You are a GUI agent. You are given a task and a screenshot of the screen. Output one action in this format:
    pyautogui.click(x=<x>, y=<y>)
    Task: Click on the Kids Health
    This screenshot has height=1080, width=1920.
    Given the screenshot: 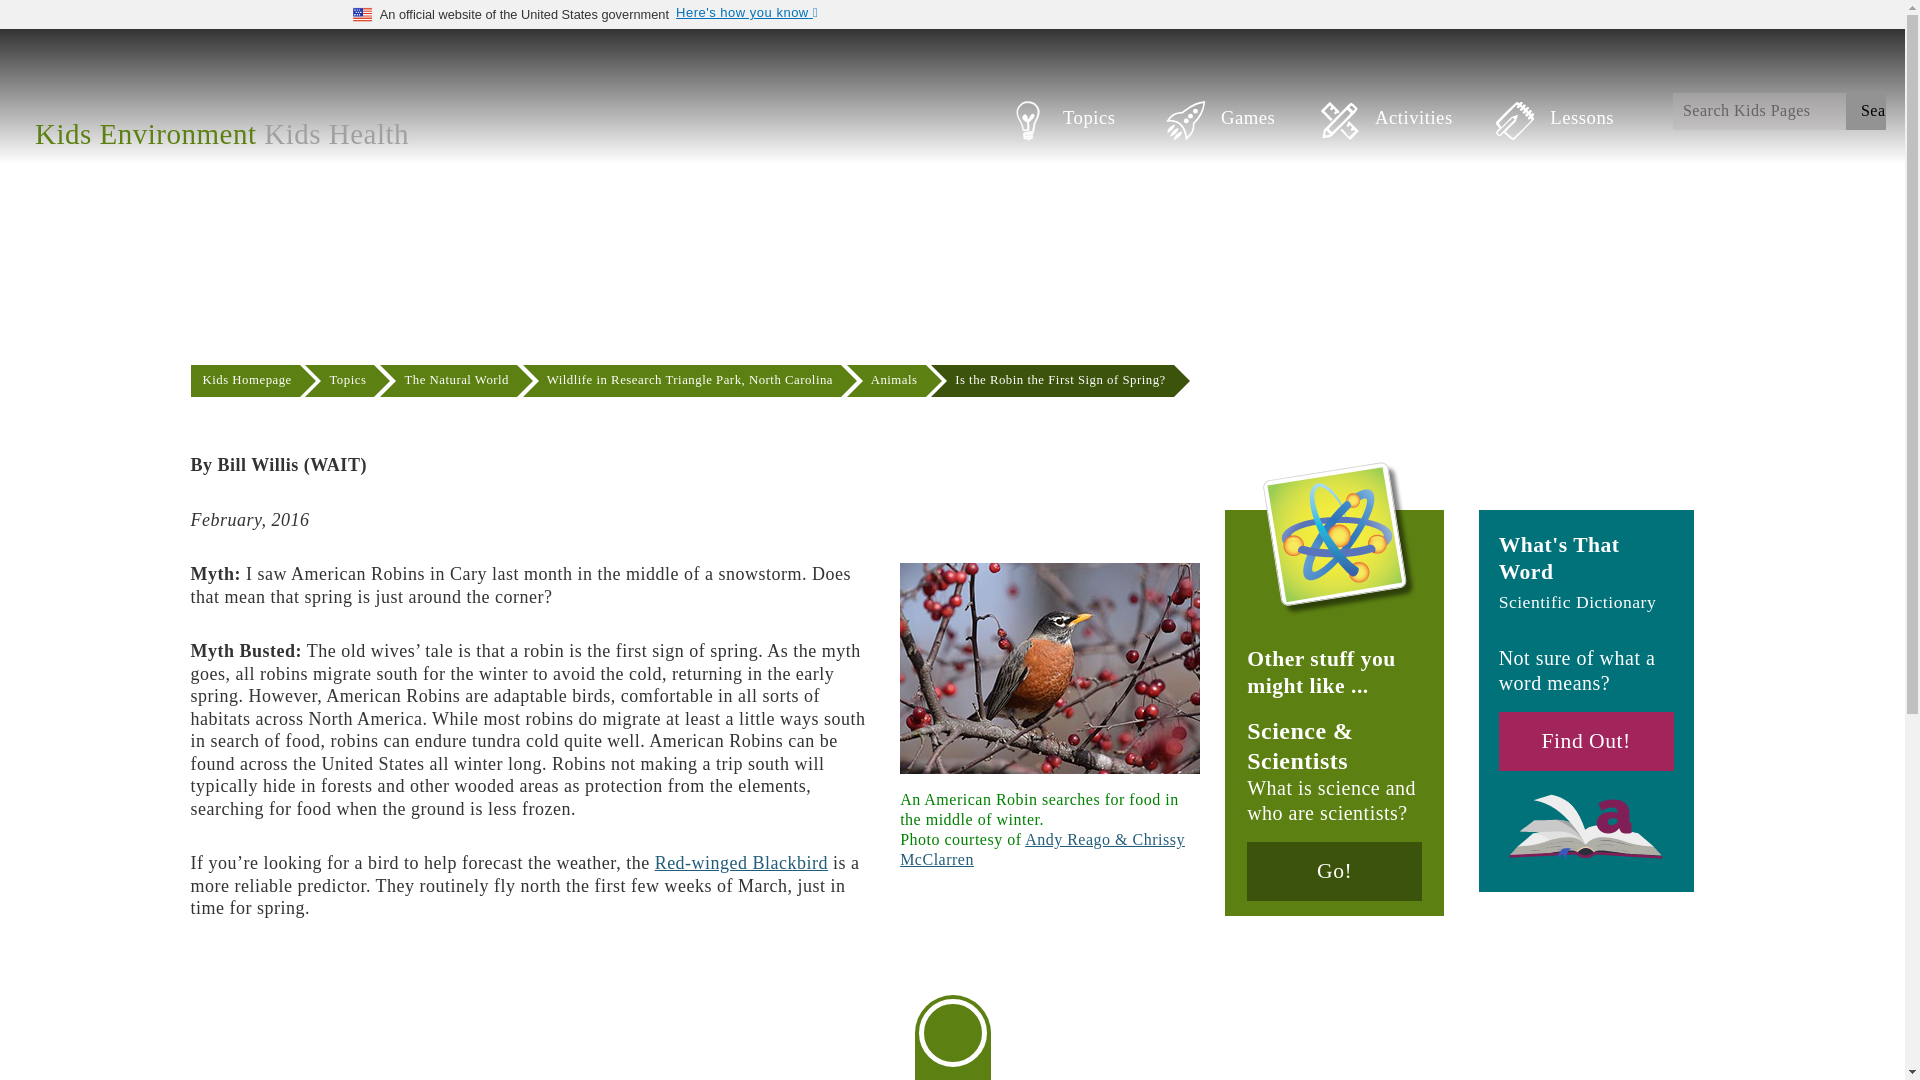 What is the action you would take?
    pyautogui.click(x=336, y=134)
    